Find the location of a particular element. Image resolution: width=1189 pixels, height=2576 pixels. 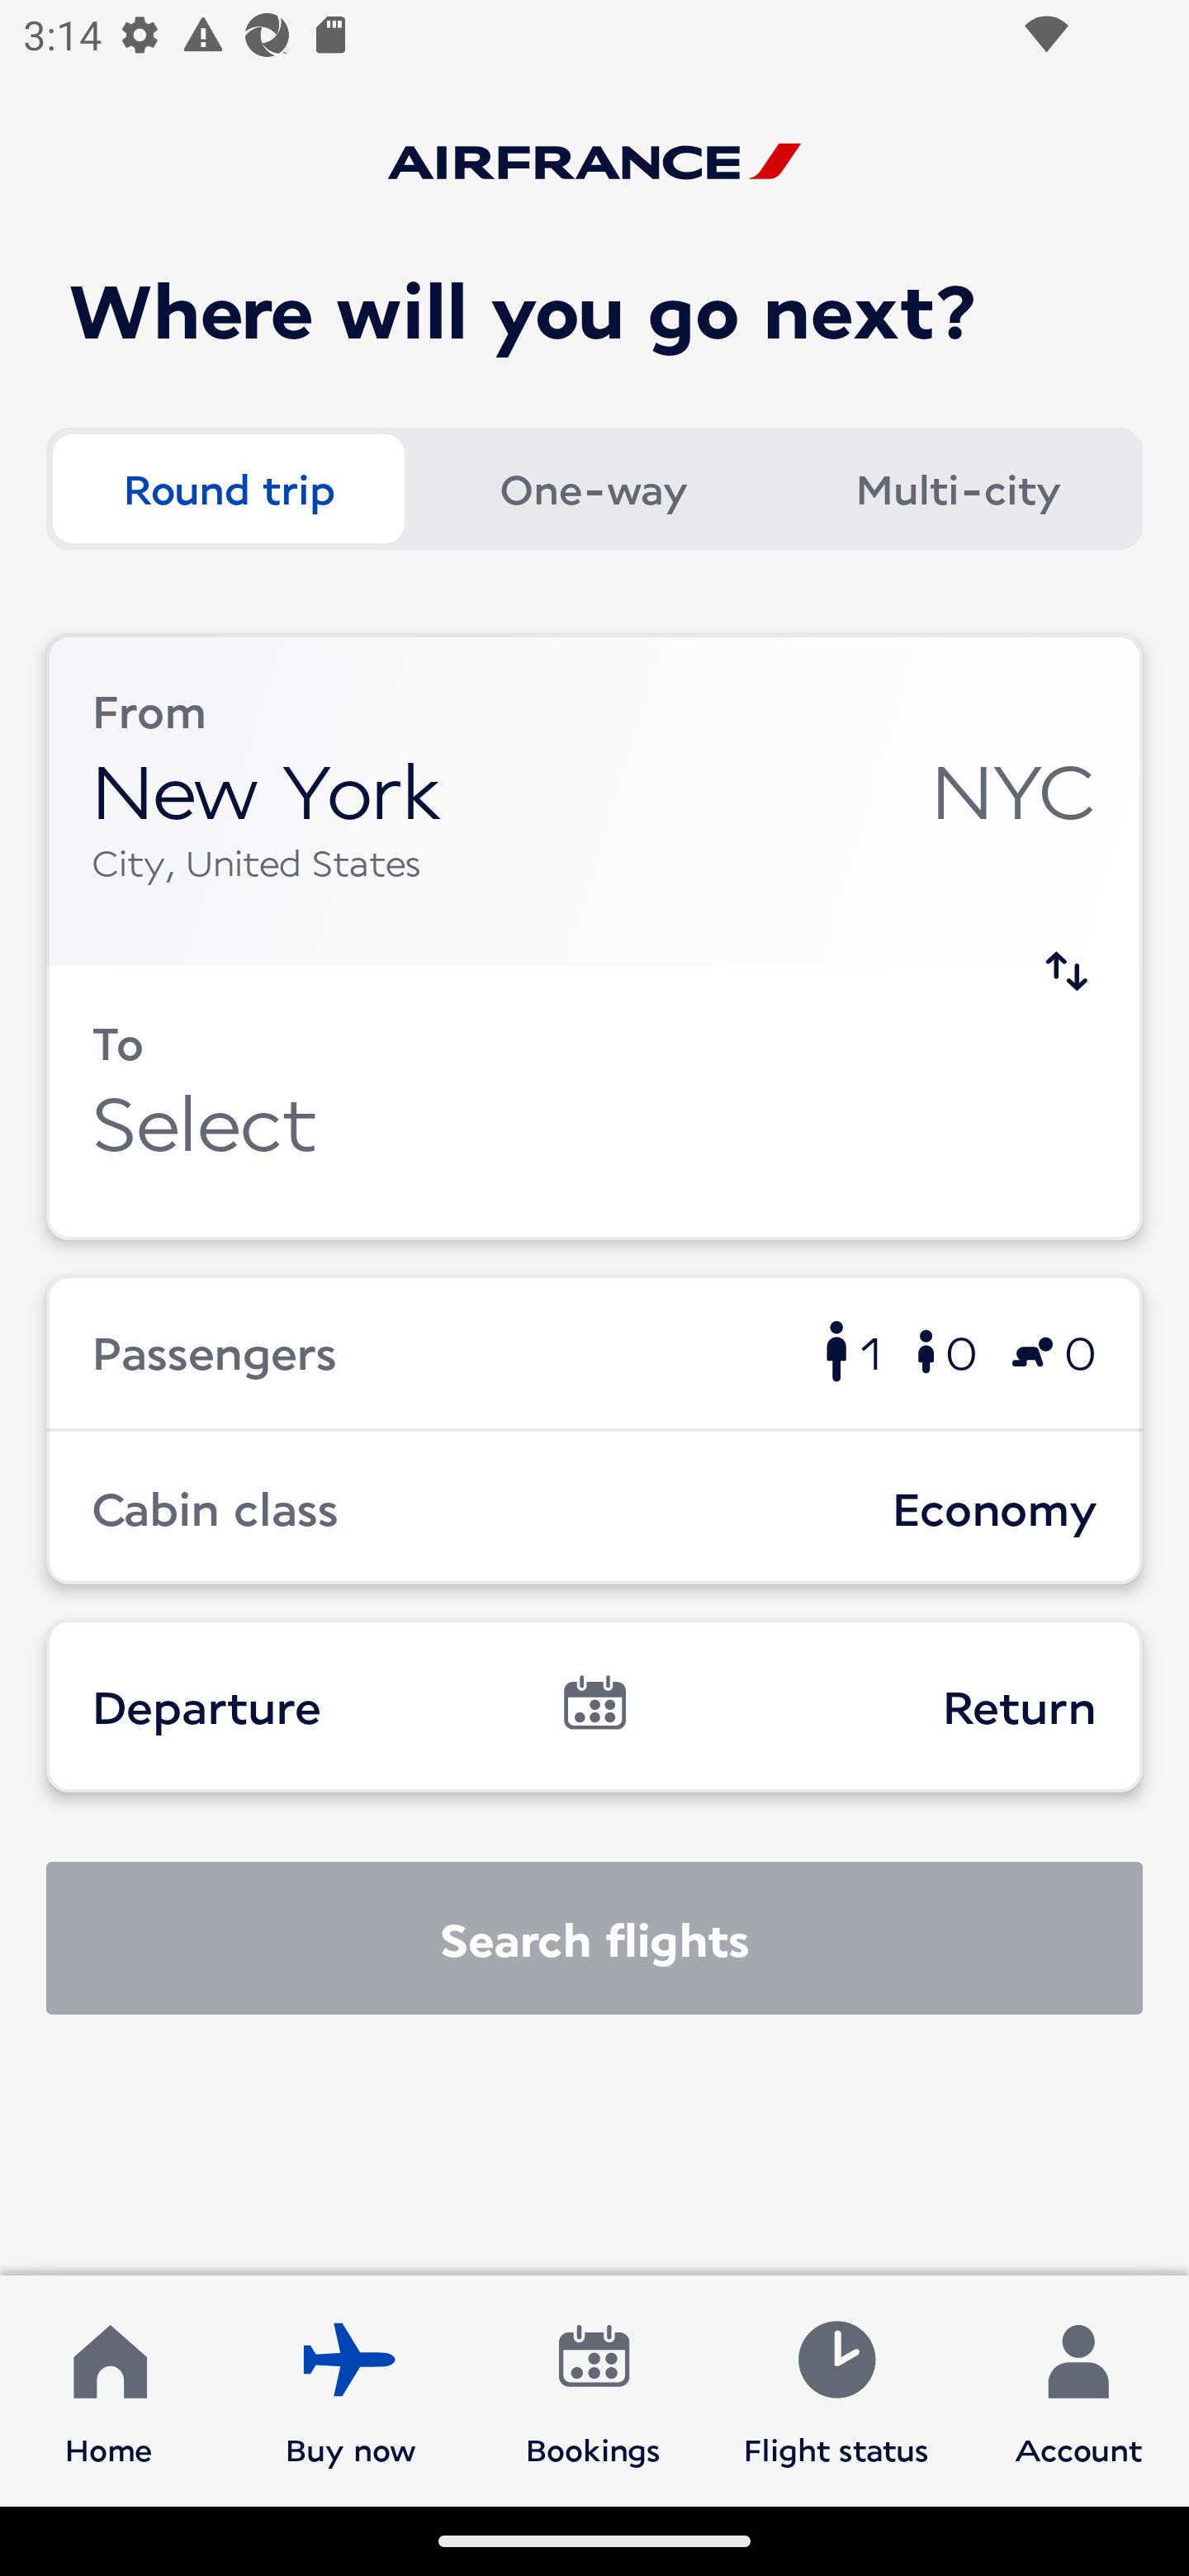

To Select is located at coordinates (594, 1102).